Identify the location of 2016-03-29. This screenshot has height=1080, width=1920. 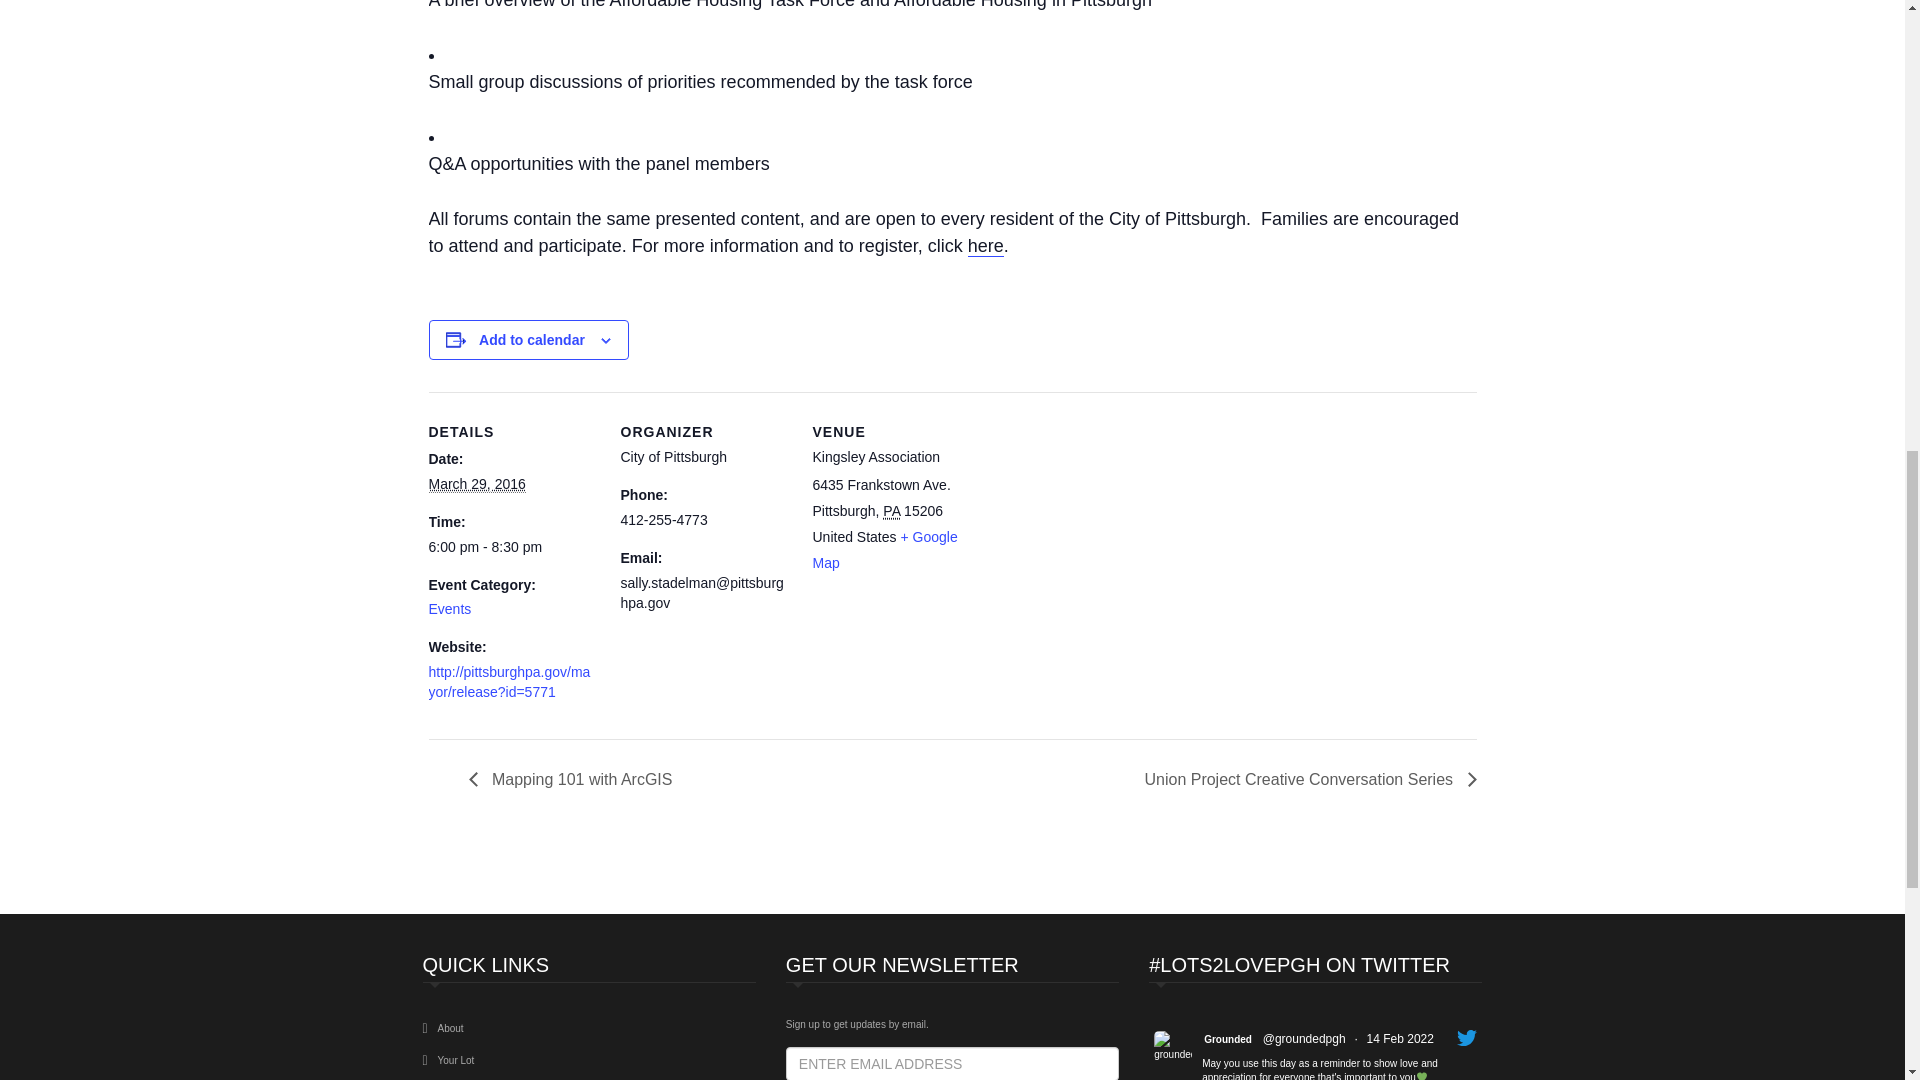
(512, 548).